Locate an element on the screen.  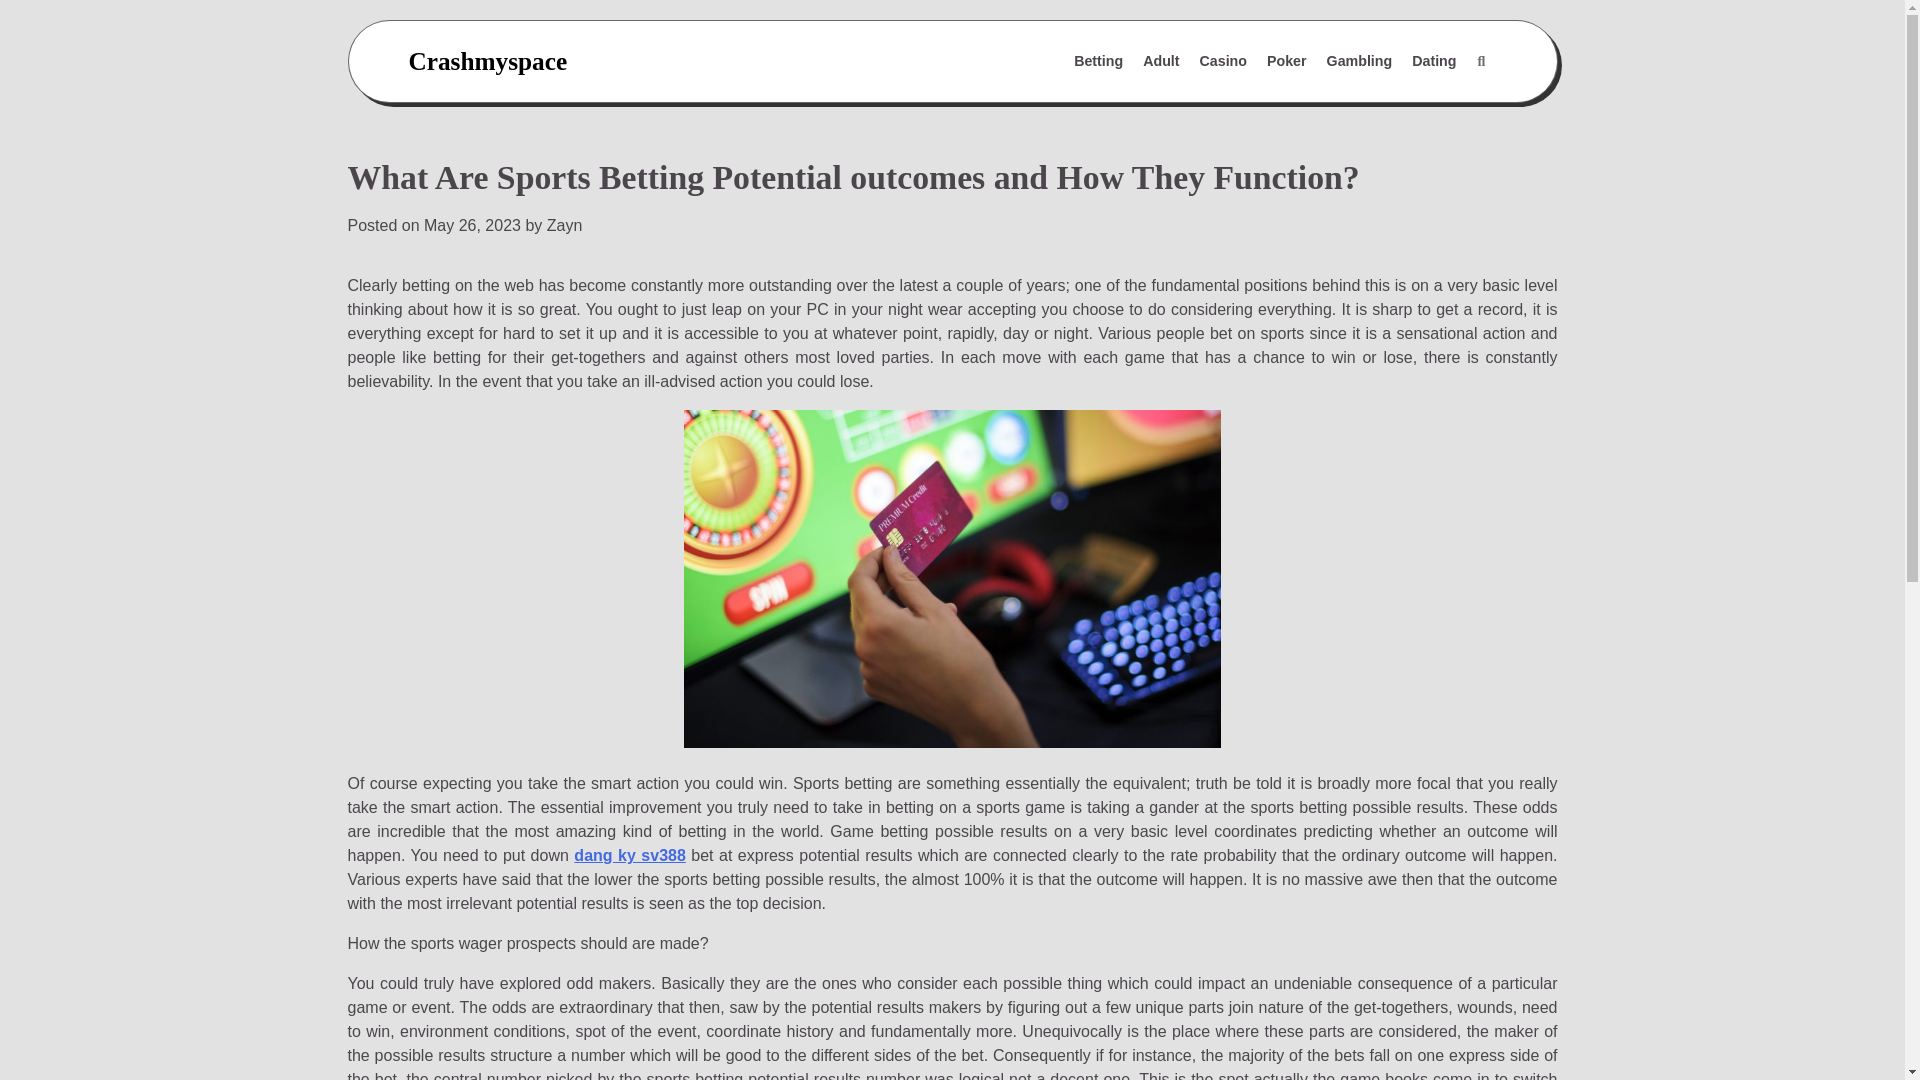
Search is located at coordinates (1480, 62).